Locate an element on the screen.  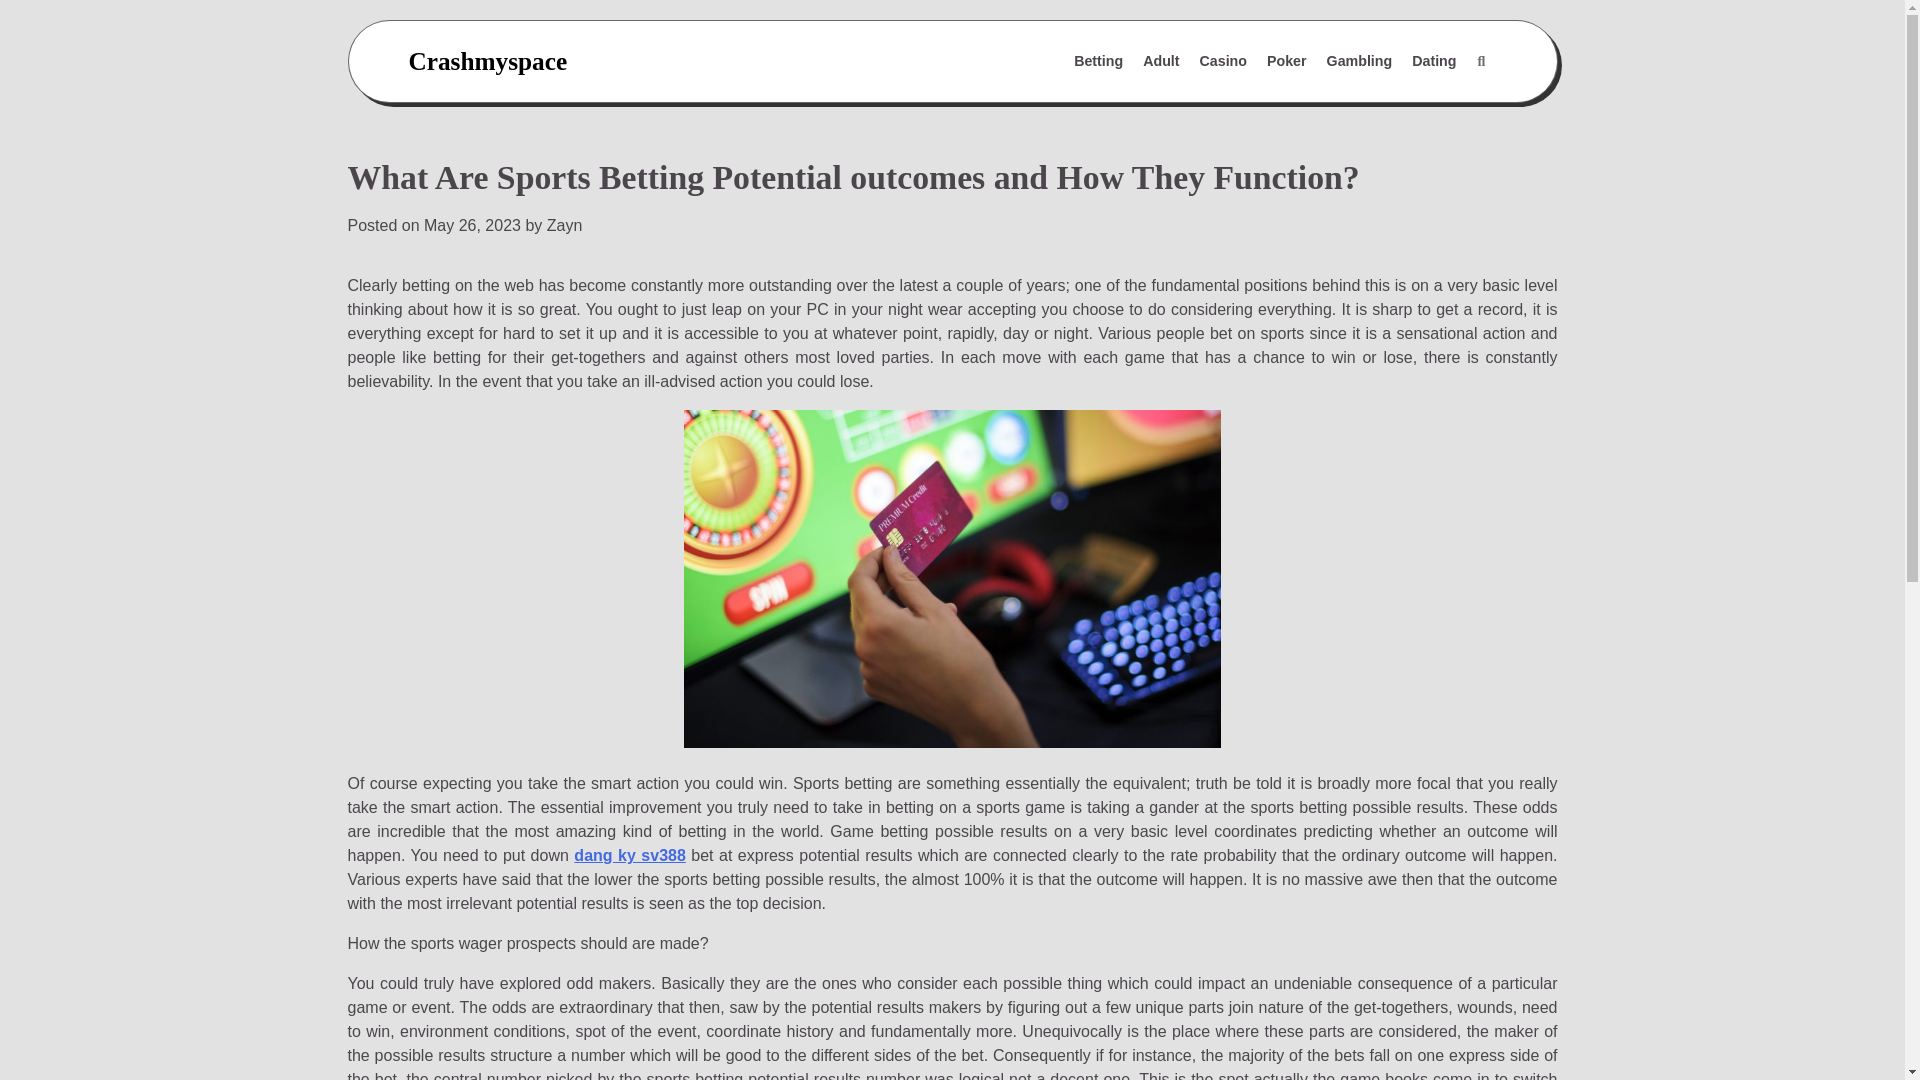
Search is located at coordinates (1480, 62).